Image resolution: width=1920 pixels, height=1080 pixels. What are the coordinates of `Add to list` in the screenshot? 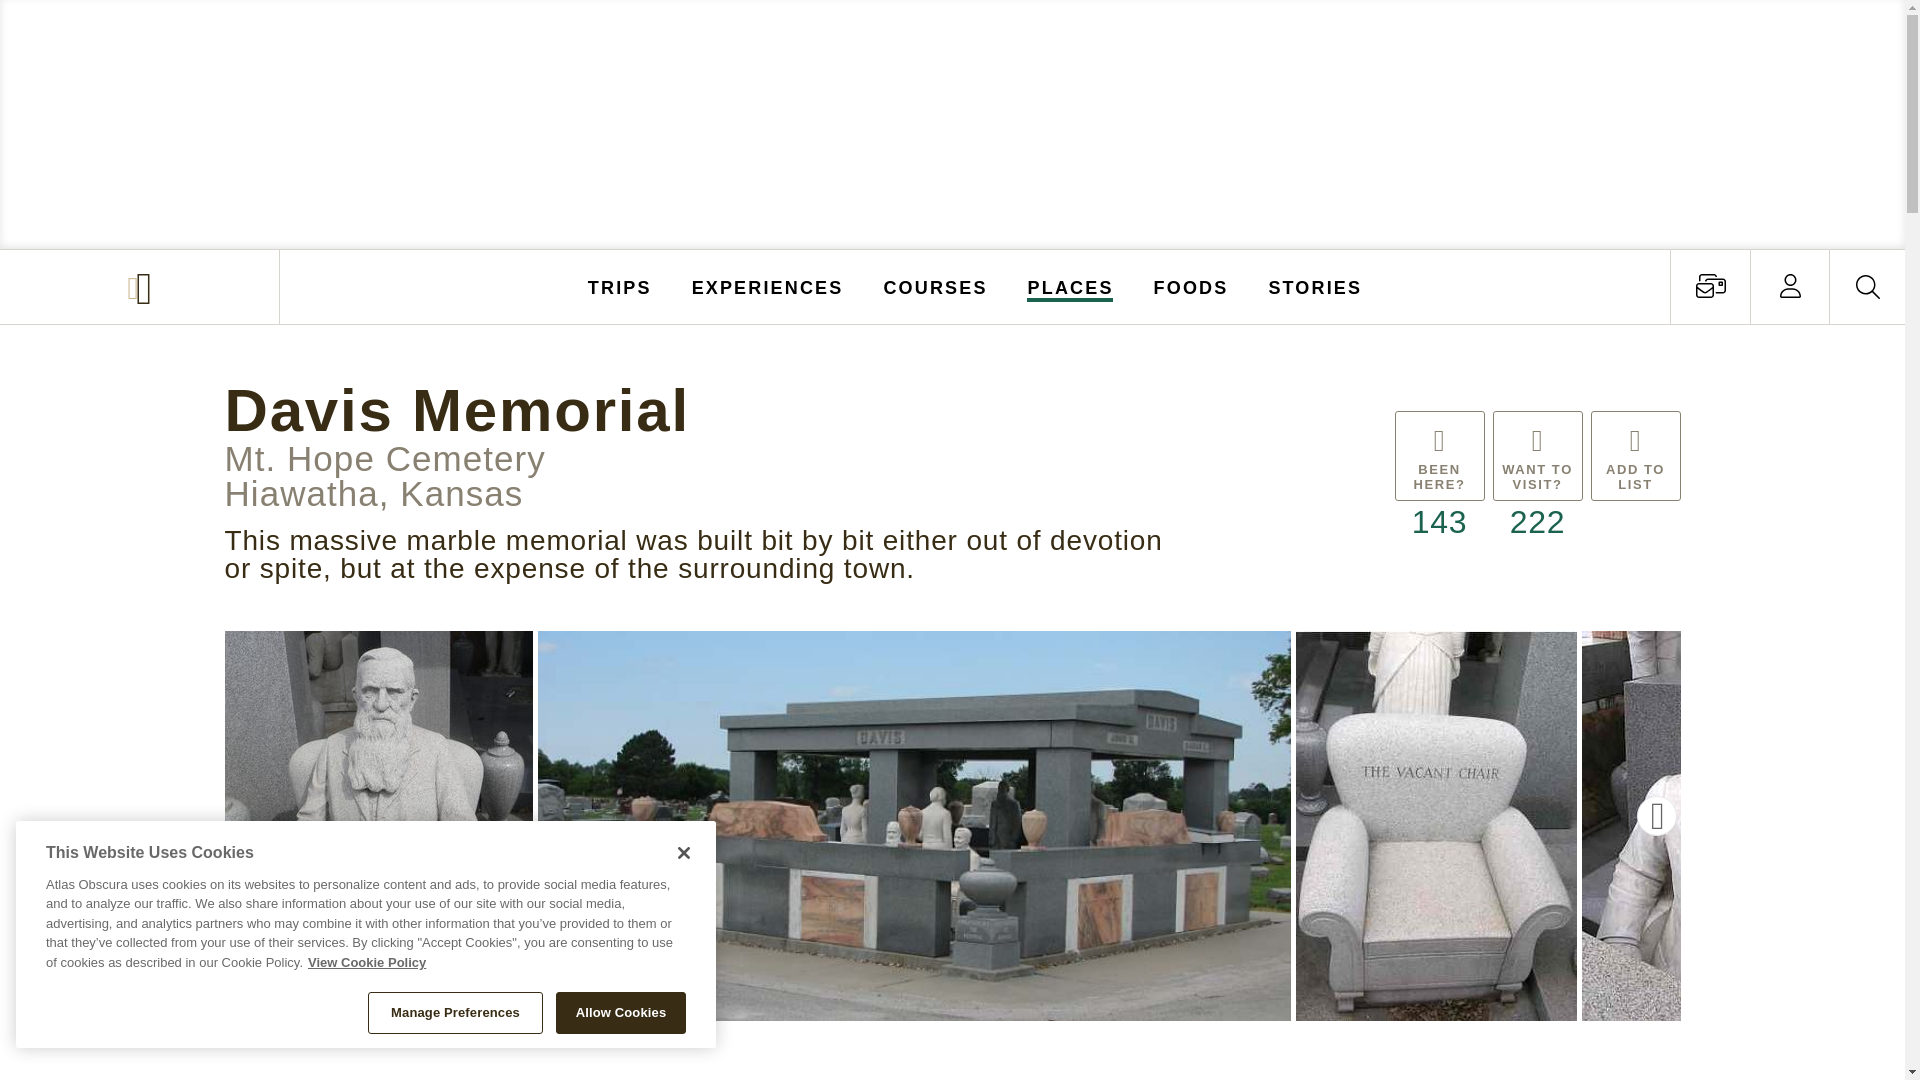 It's located at (1634, 478).